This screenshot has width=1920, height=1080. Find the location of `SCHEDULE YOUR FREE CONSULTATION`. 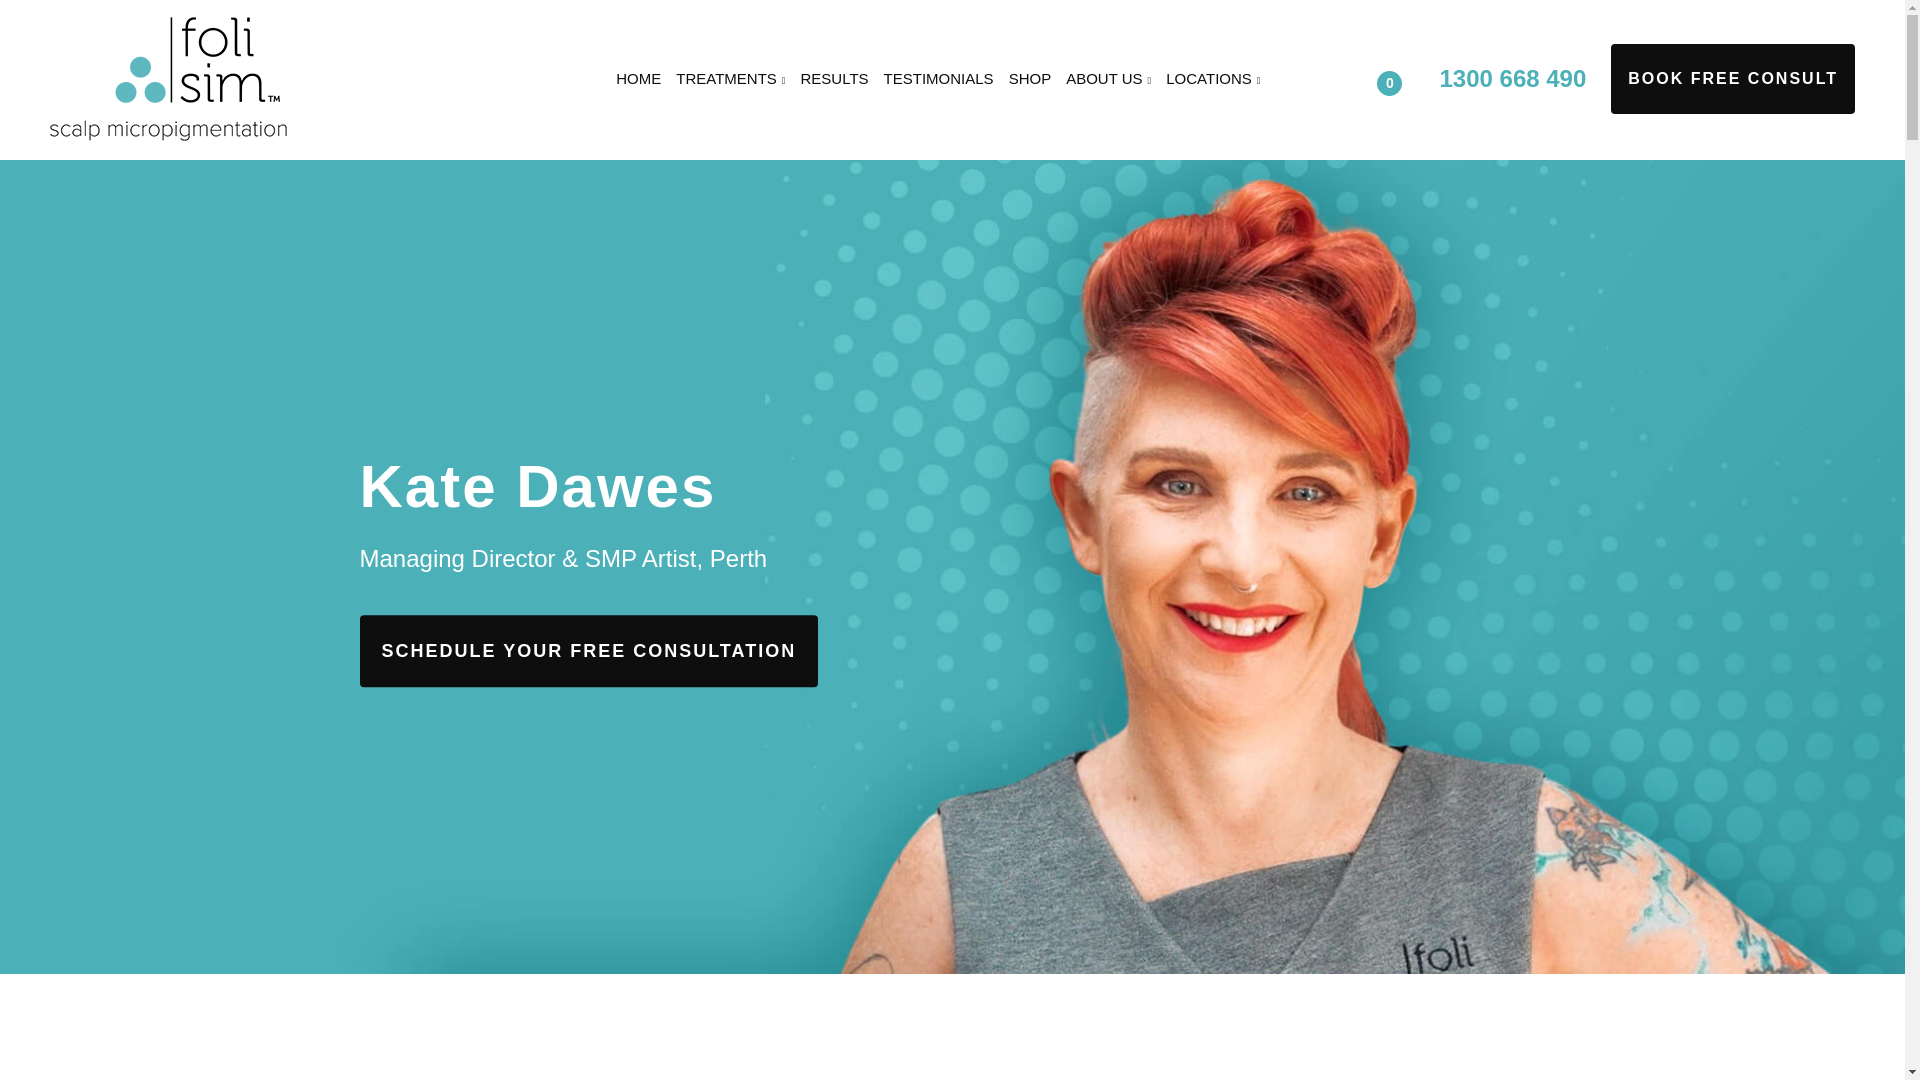

SCHEDULE YOUR FREE CONSULTATION is located at coordinates (590, 651).